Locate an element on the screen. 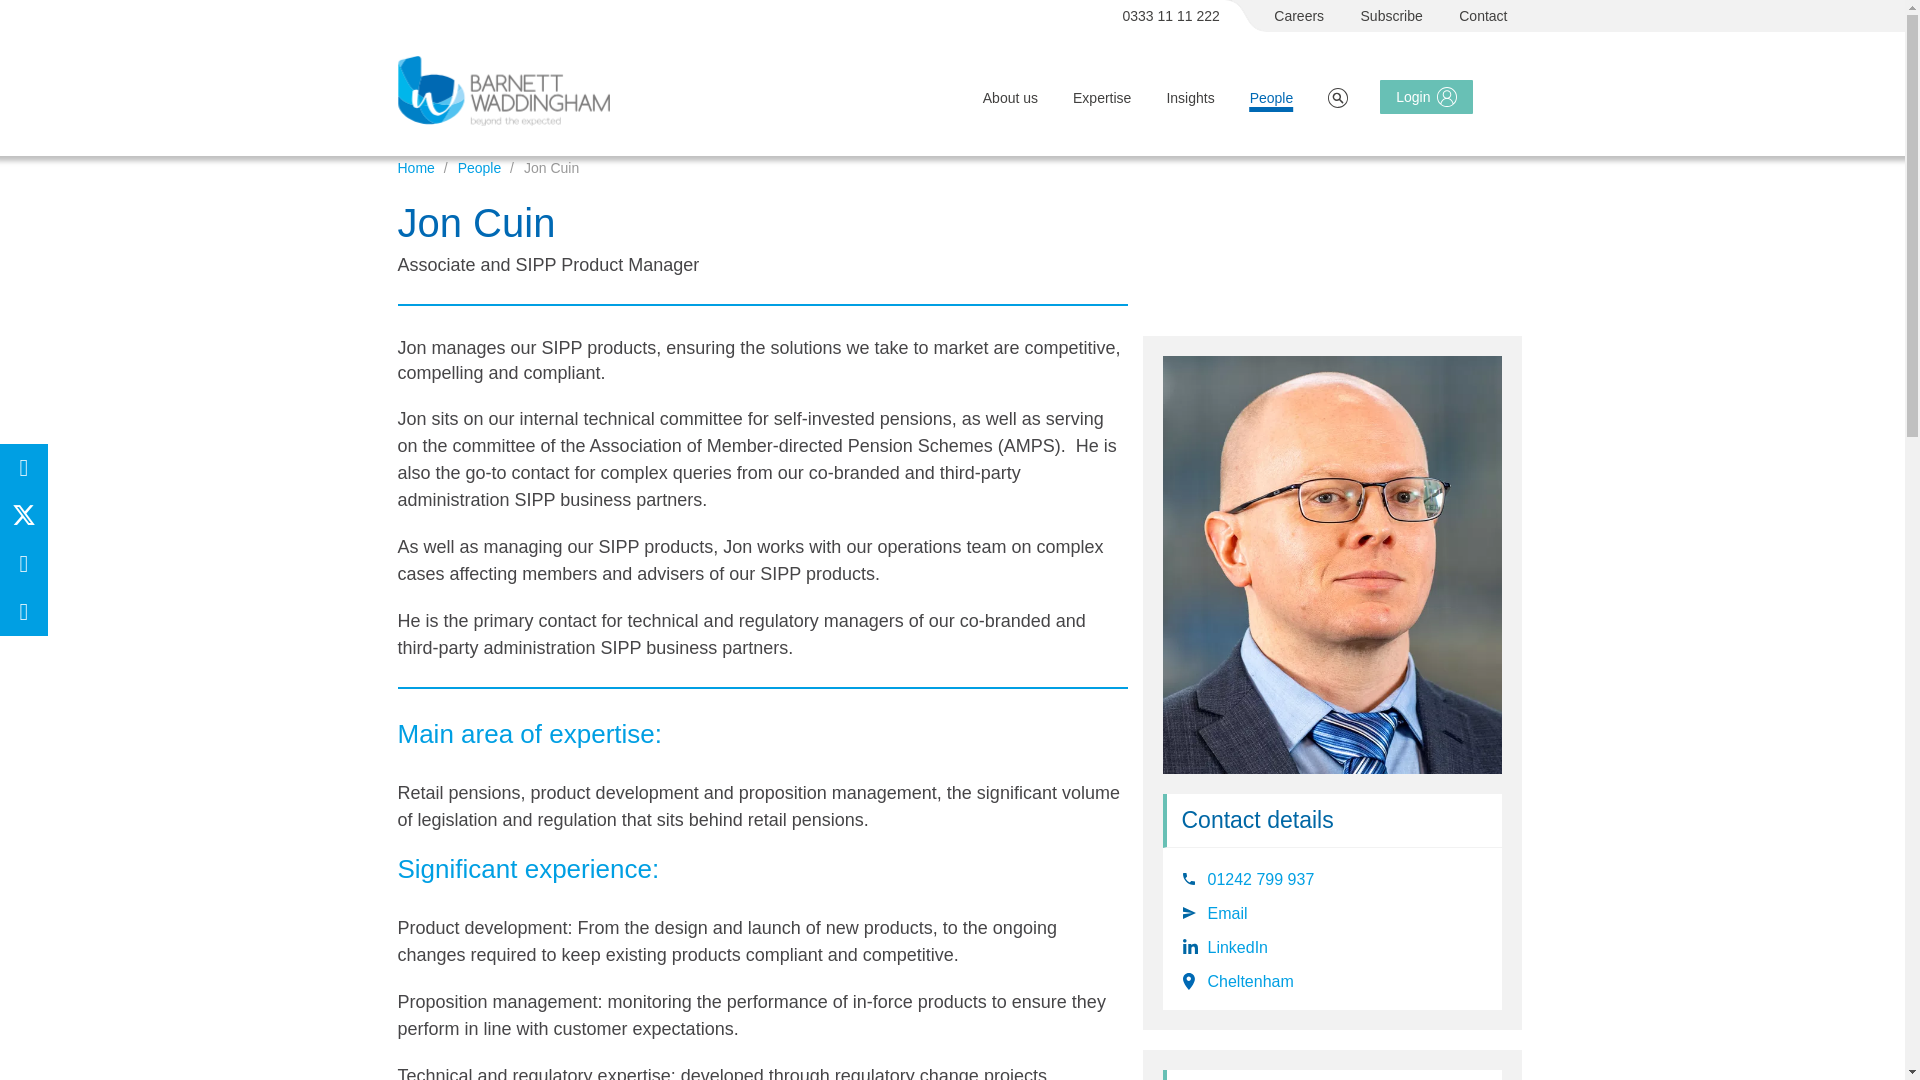 This screenshot has height=1080, width=1920. Careers is located at coordinates (1299, 16).